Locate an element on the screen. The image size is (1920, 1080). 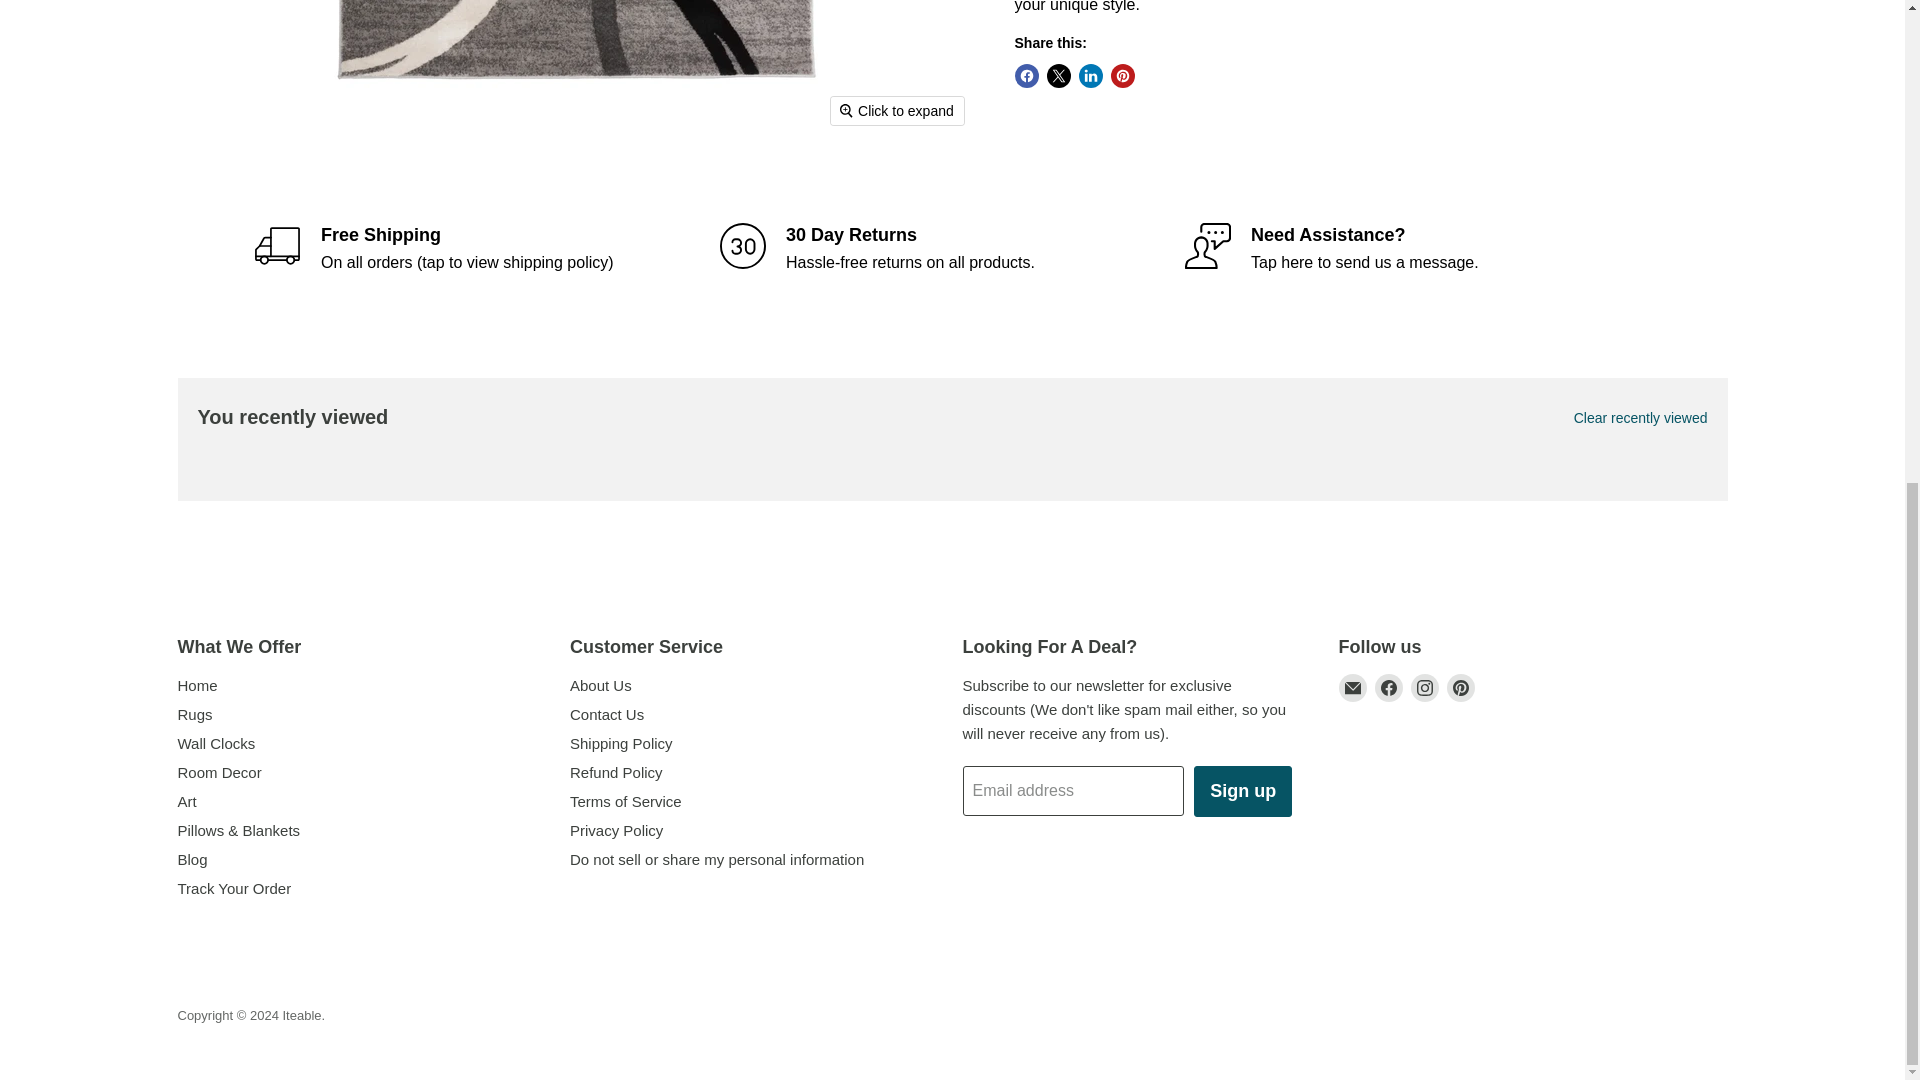
Pinterest is located at coordinates (1460, 688).